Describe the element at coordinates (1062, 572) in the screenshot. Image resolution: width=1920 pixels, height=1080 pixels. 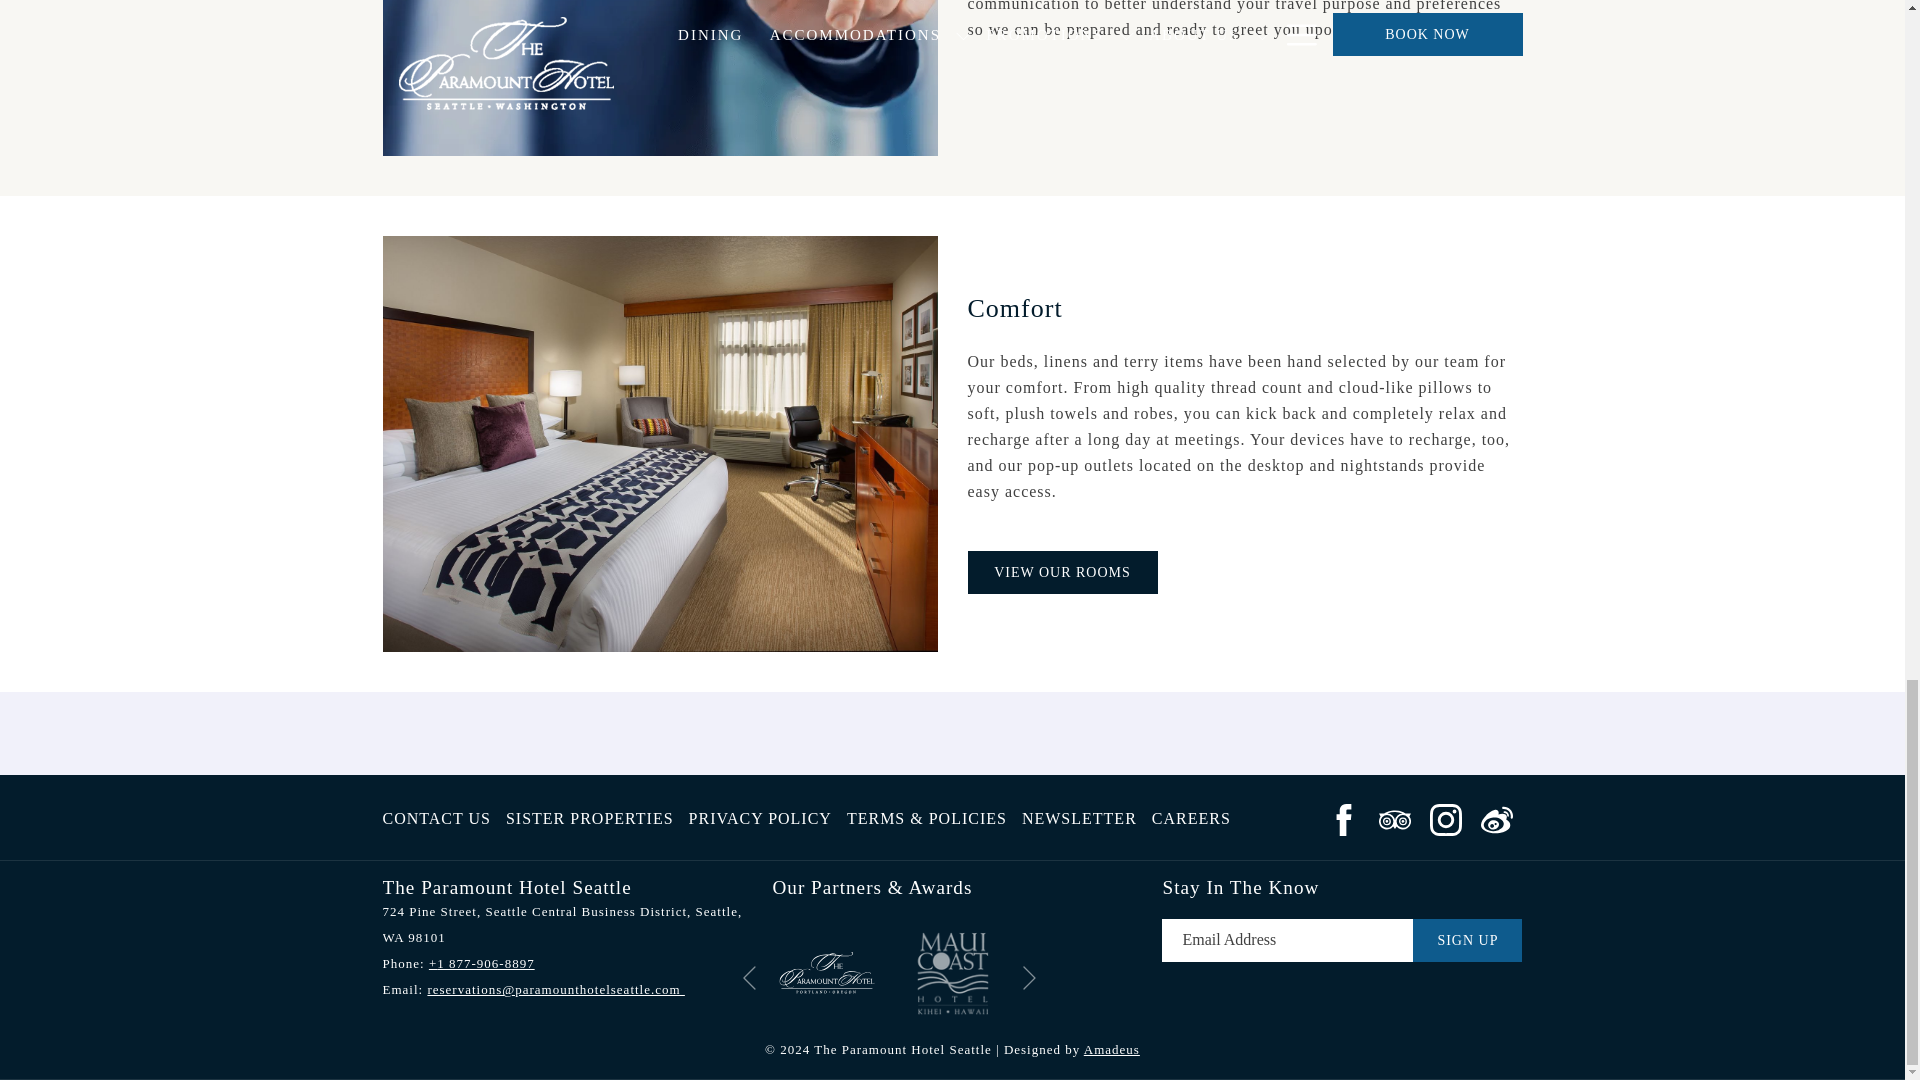
I see `VIEW OUR ROOMS` at that location.